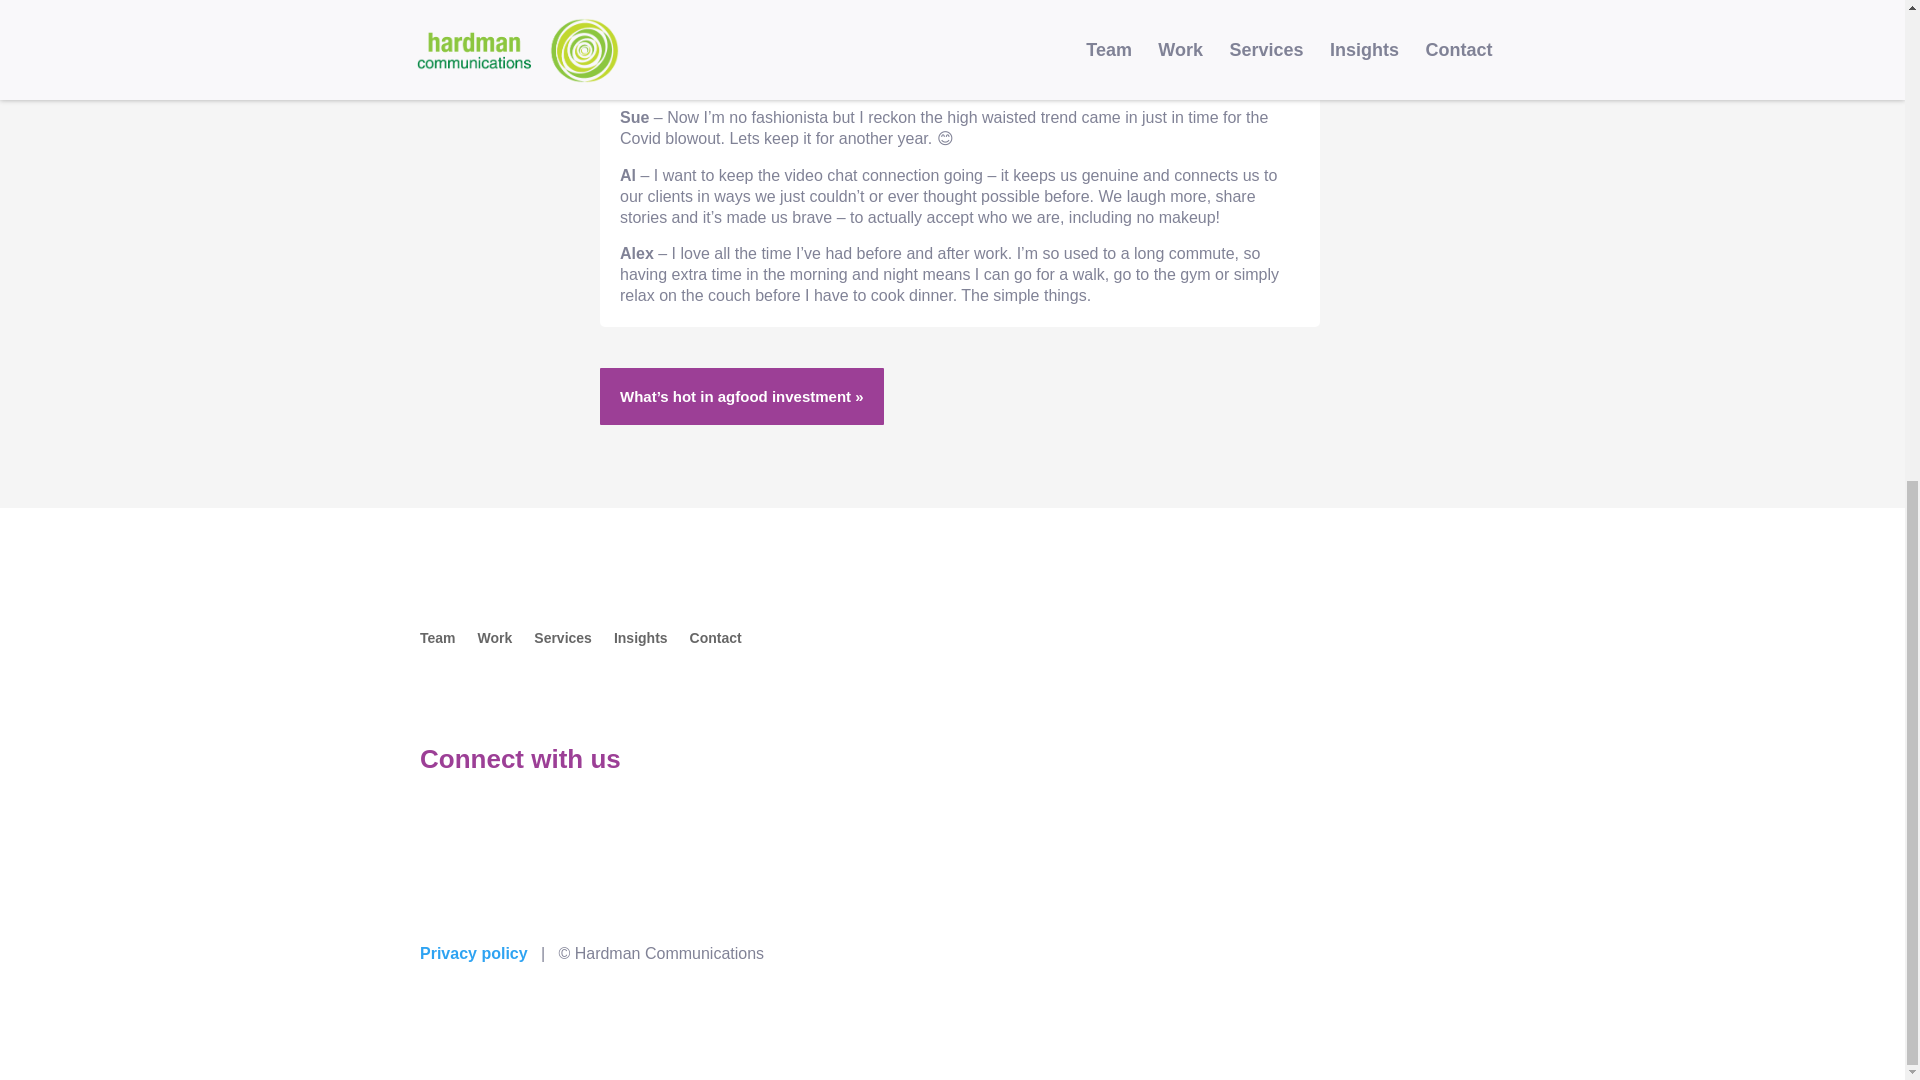 The width and height of the screenshot is (1920, 1080). Describe the element at coordinates (476, 827) in the screenshot. I see `Follow on X` at that location.